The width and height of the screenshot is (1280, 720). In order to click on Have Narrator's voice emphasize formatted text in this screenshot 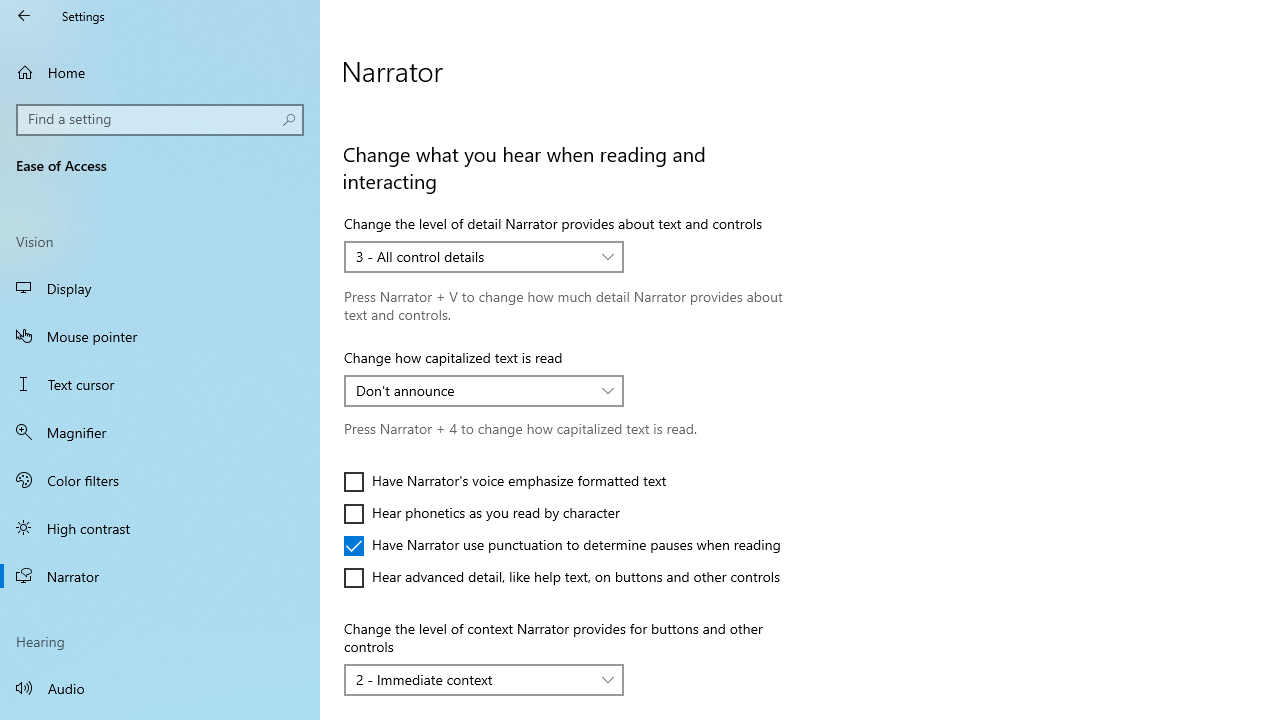, I will do `click(505, 482)`.